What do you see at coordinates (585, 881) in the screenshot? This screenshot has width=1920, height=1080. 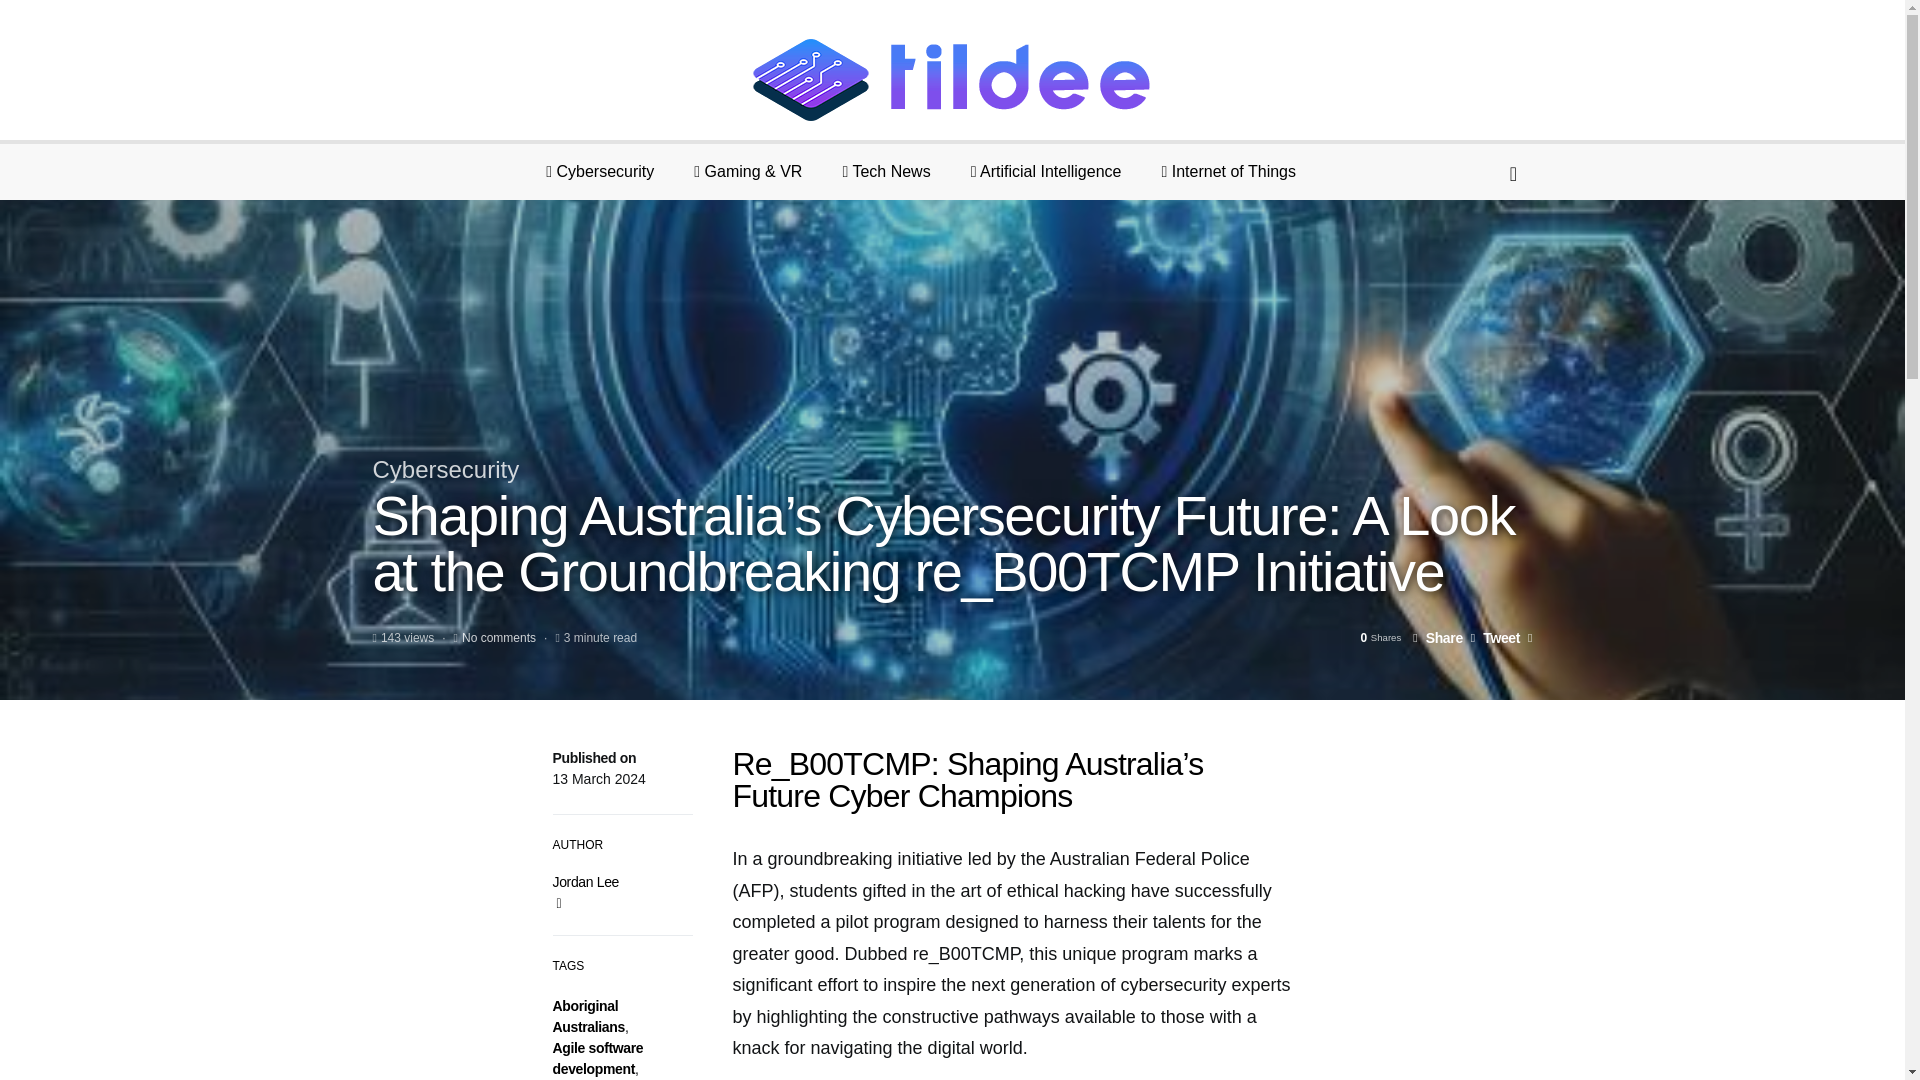 I see `Jordan Lee` at bounding box center [585, 881].